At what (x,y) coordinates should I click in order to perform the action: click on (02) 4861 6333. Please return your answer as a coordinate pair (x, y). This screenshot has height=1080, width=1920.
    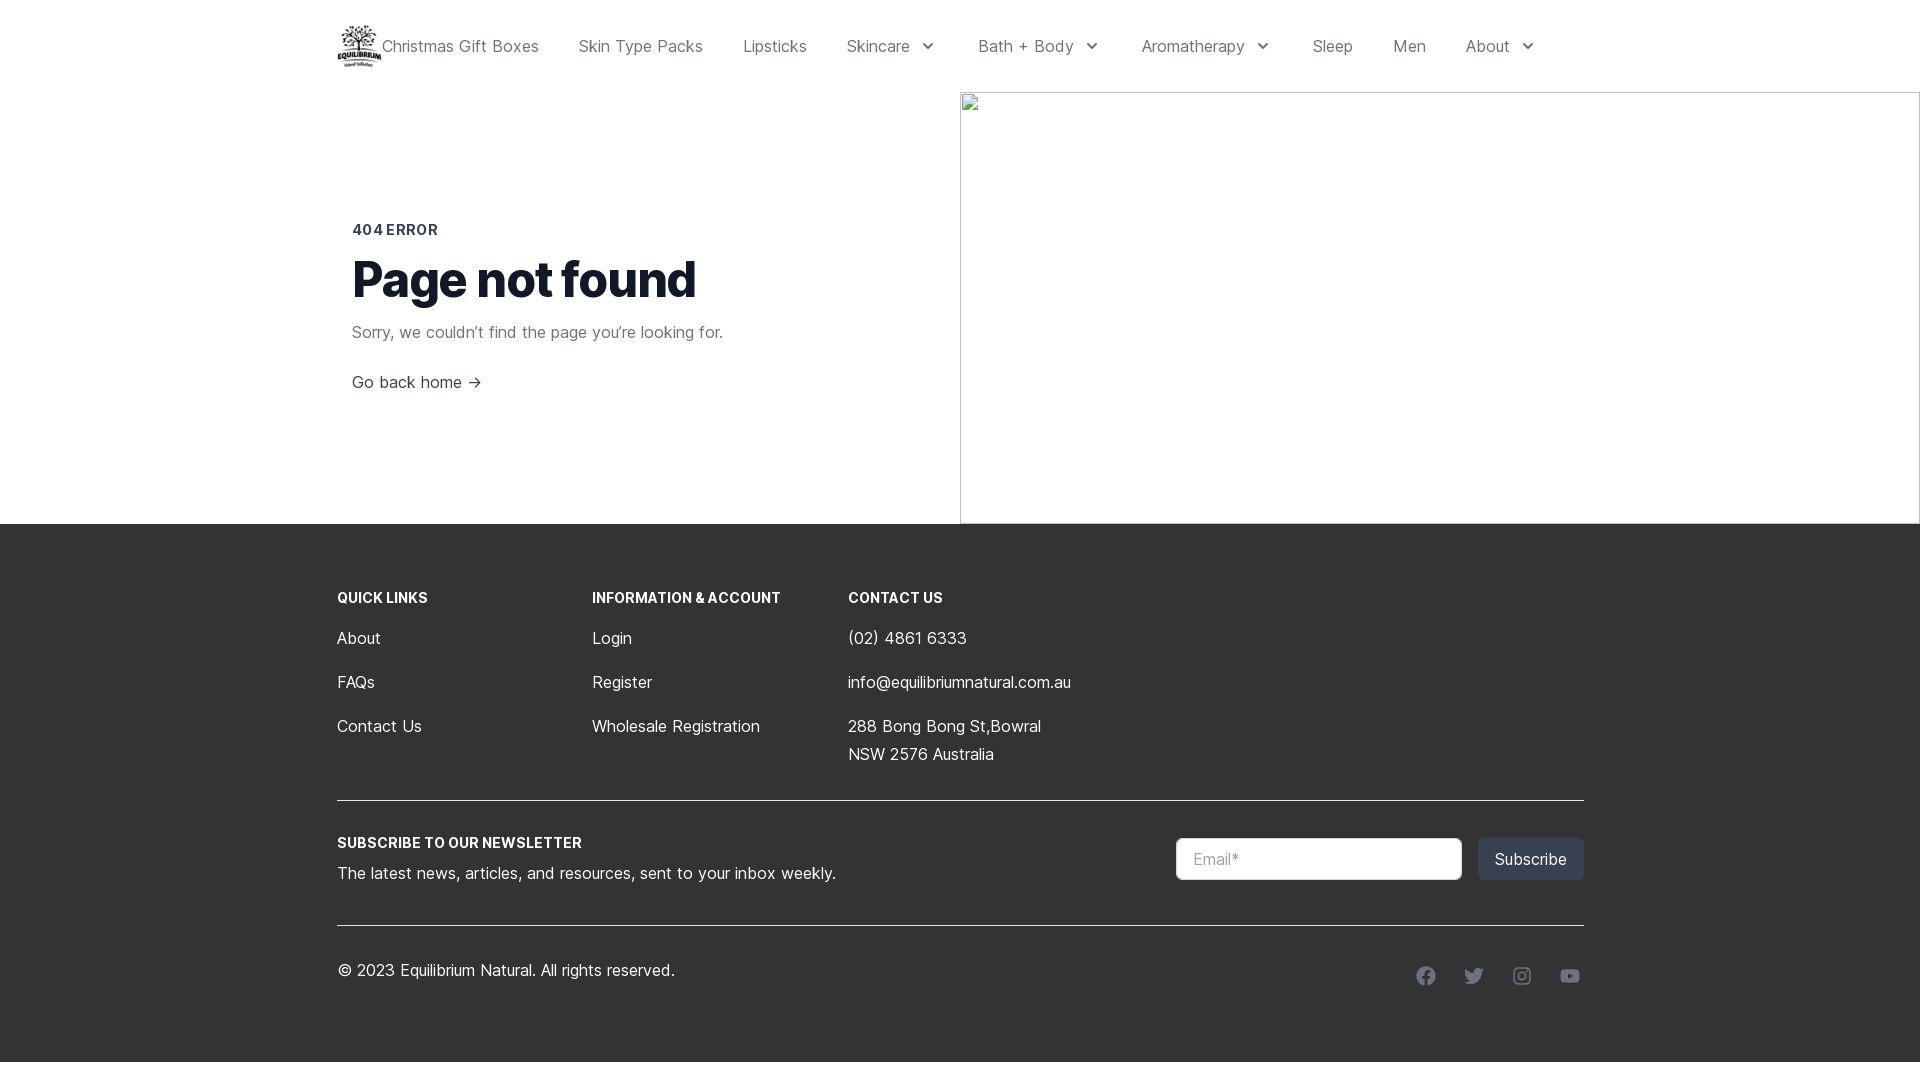
    Looking at the image, I should click on (908, 638).